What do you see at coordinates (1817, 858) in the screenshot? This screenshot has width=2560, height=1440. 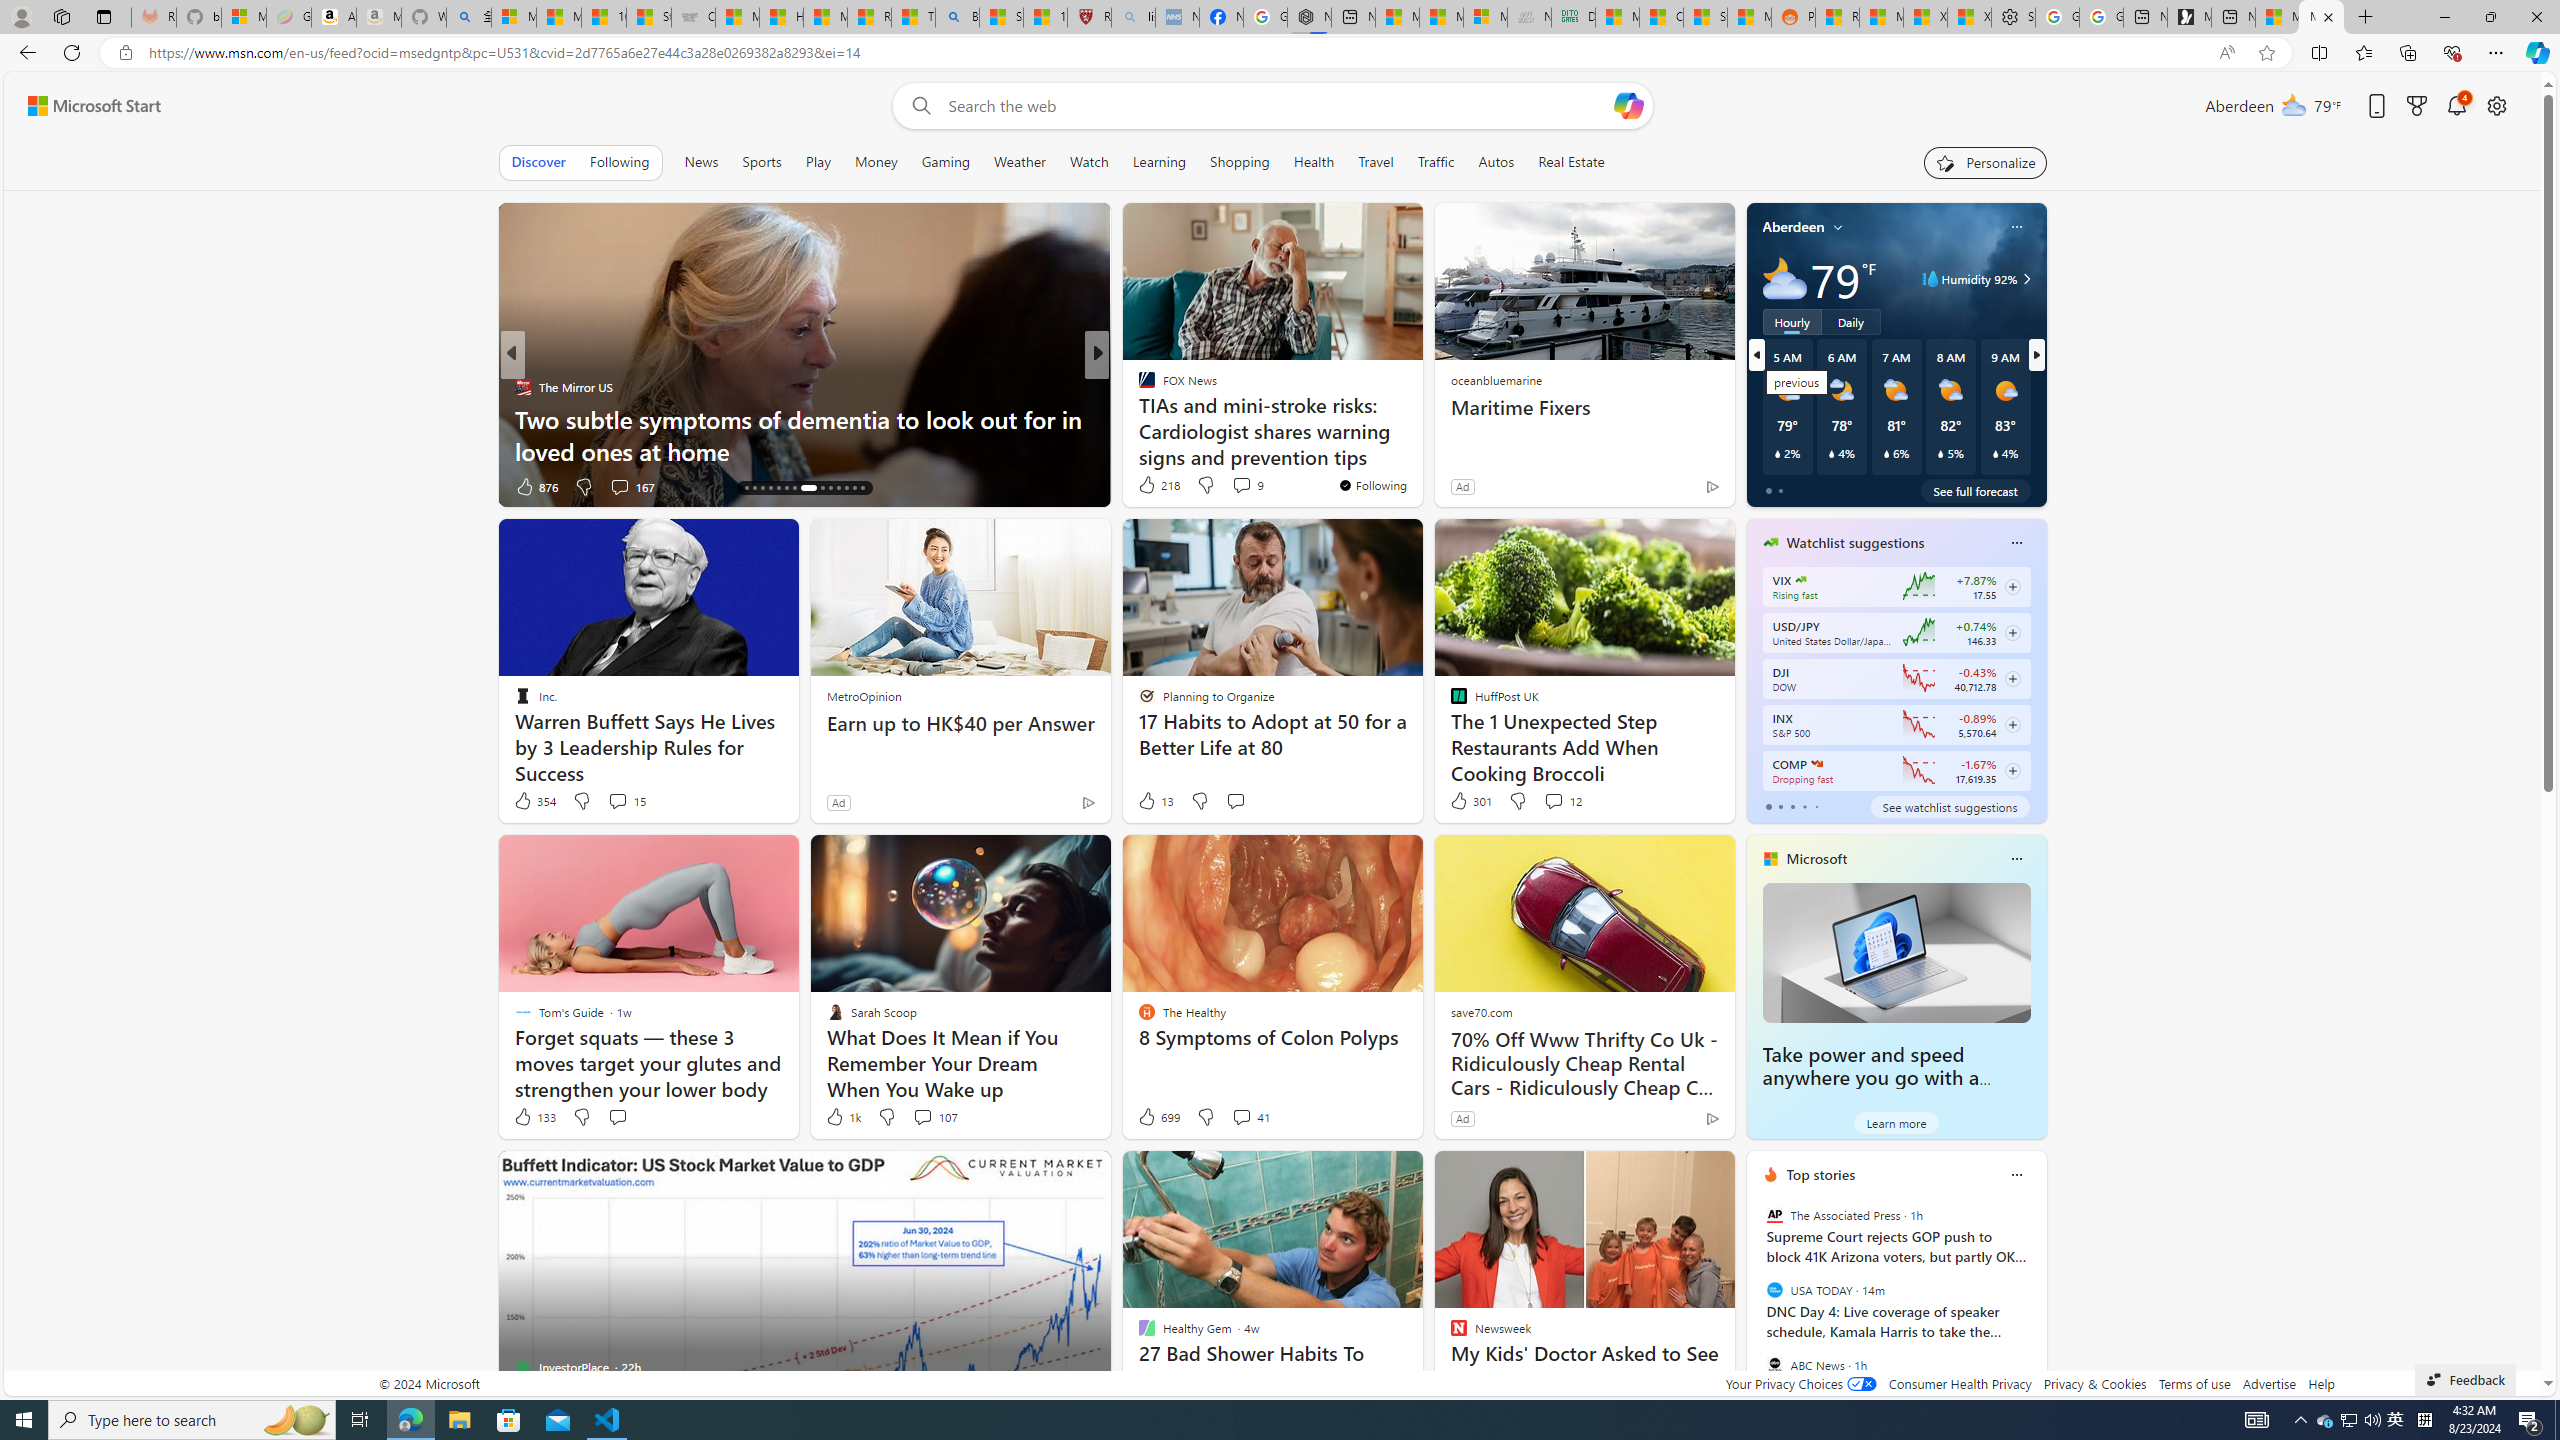 I see `Microsoft` at bounding box center [1817, 858].